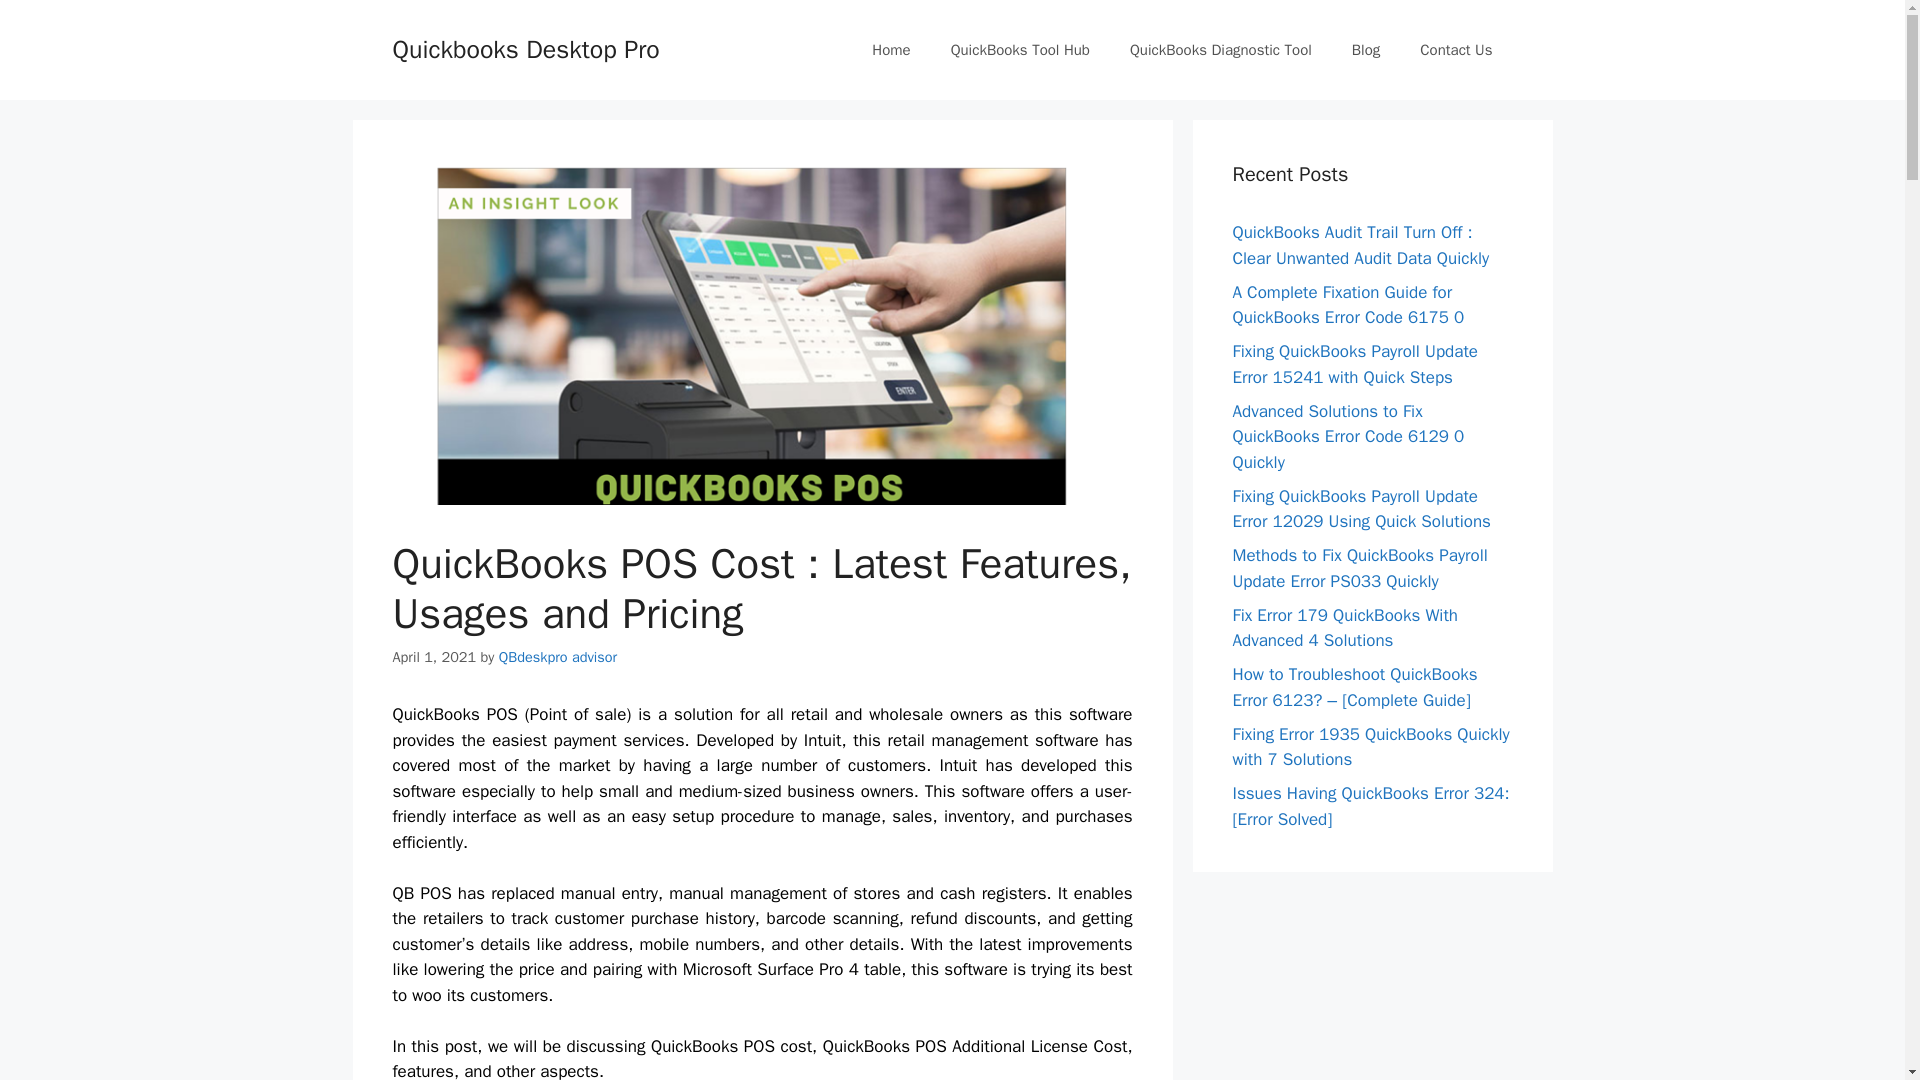 Image resolution: width=1920 pixels, height=1080 pixels. Describe the element at coordinates (524, 48) in the screenshot. I see `Quickbooks Desktop Pro` at that location.